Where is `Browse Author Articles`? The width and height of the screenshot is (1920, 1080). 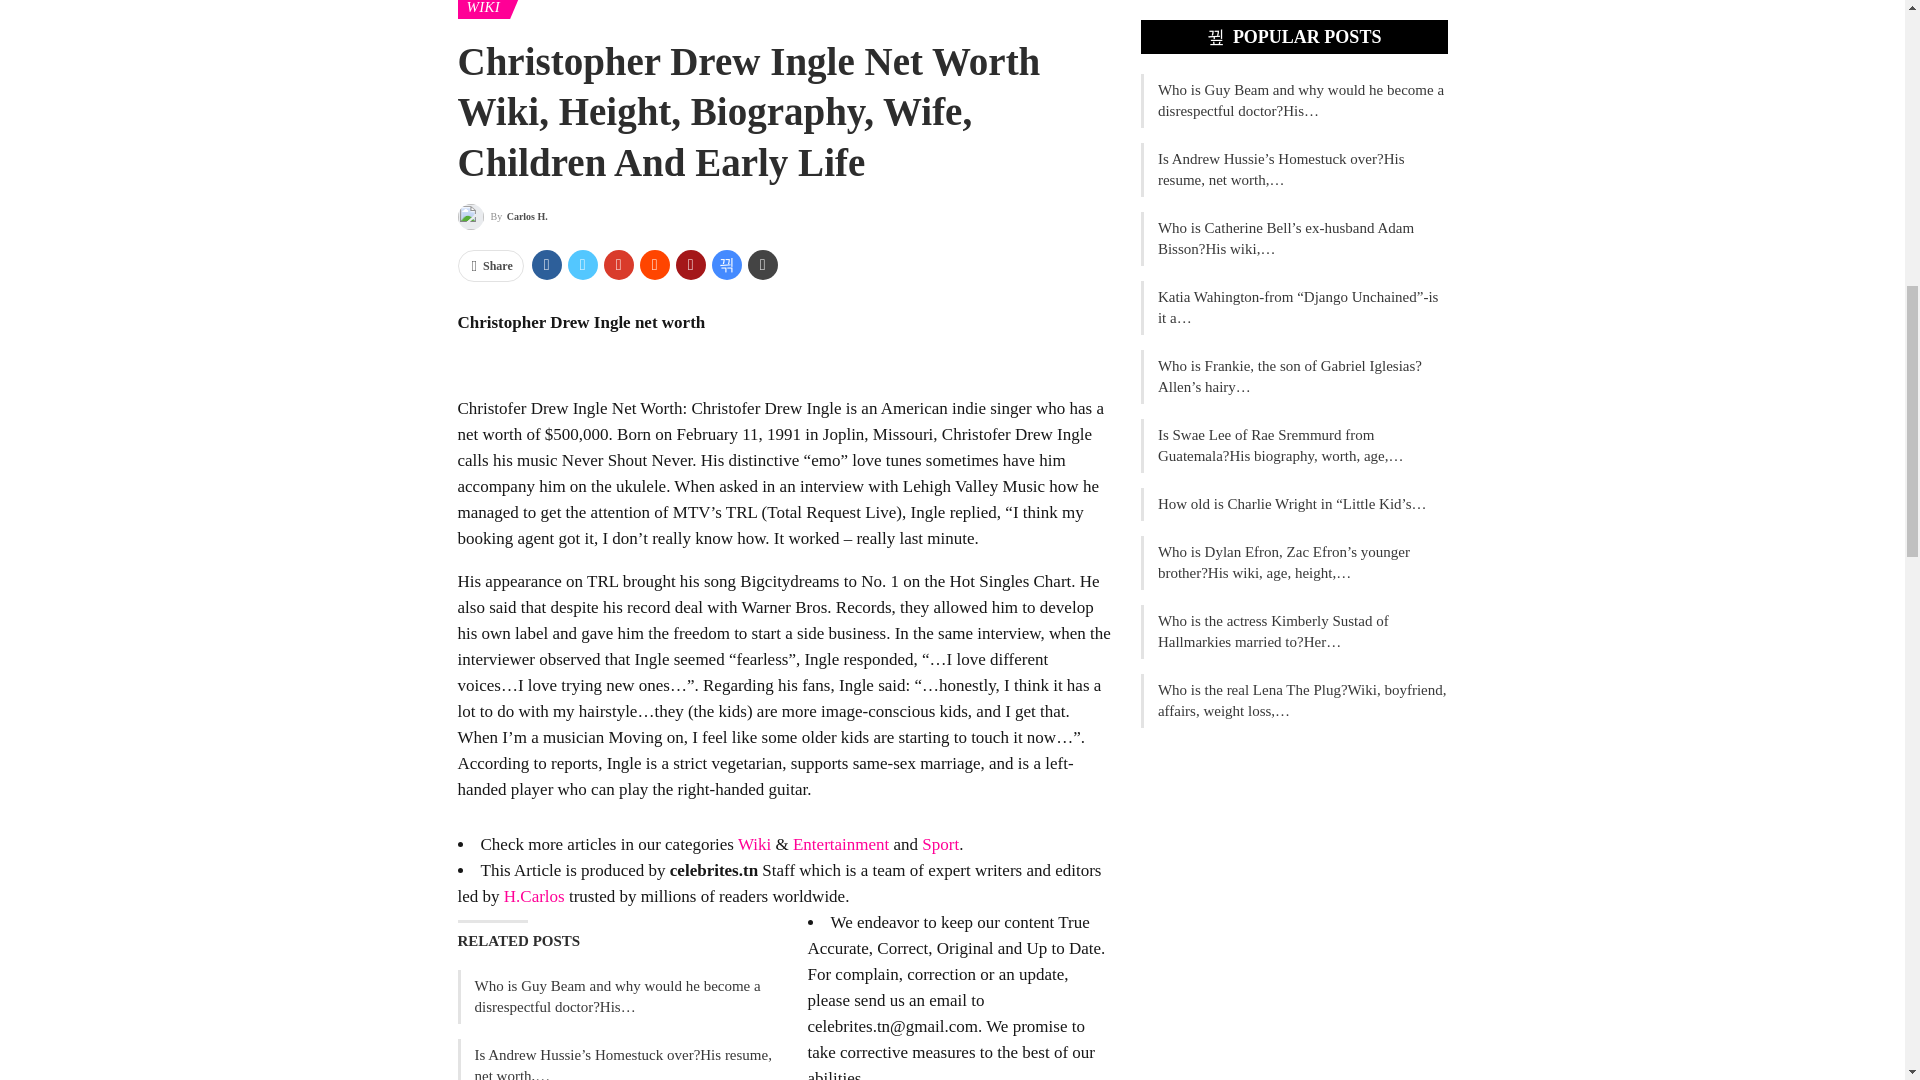
Browse Author Articles is located at coordinates (502, 218).